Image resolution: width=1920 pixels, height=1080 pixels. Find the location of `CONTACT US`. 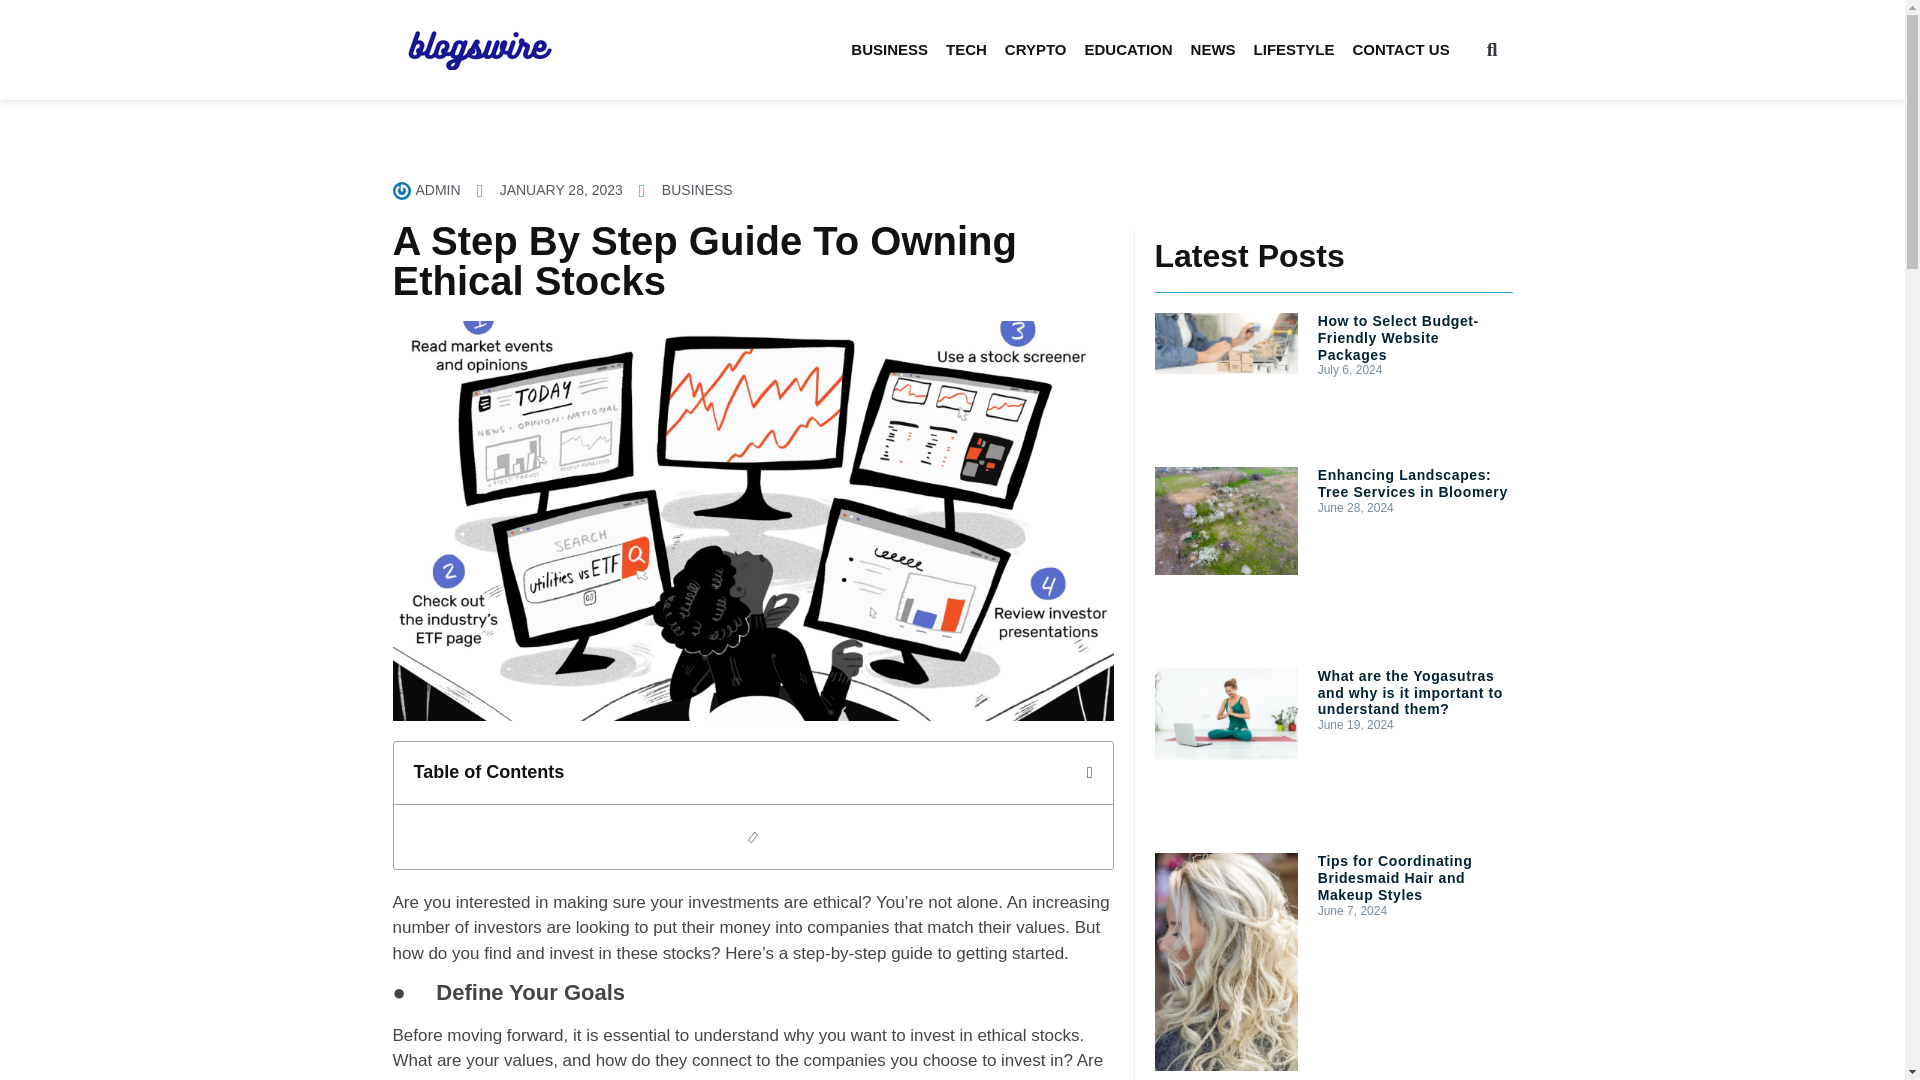

CONTACT US is located at coordinates (1400, 50).